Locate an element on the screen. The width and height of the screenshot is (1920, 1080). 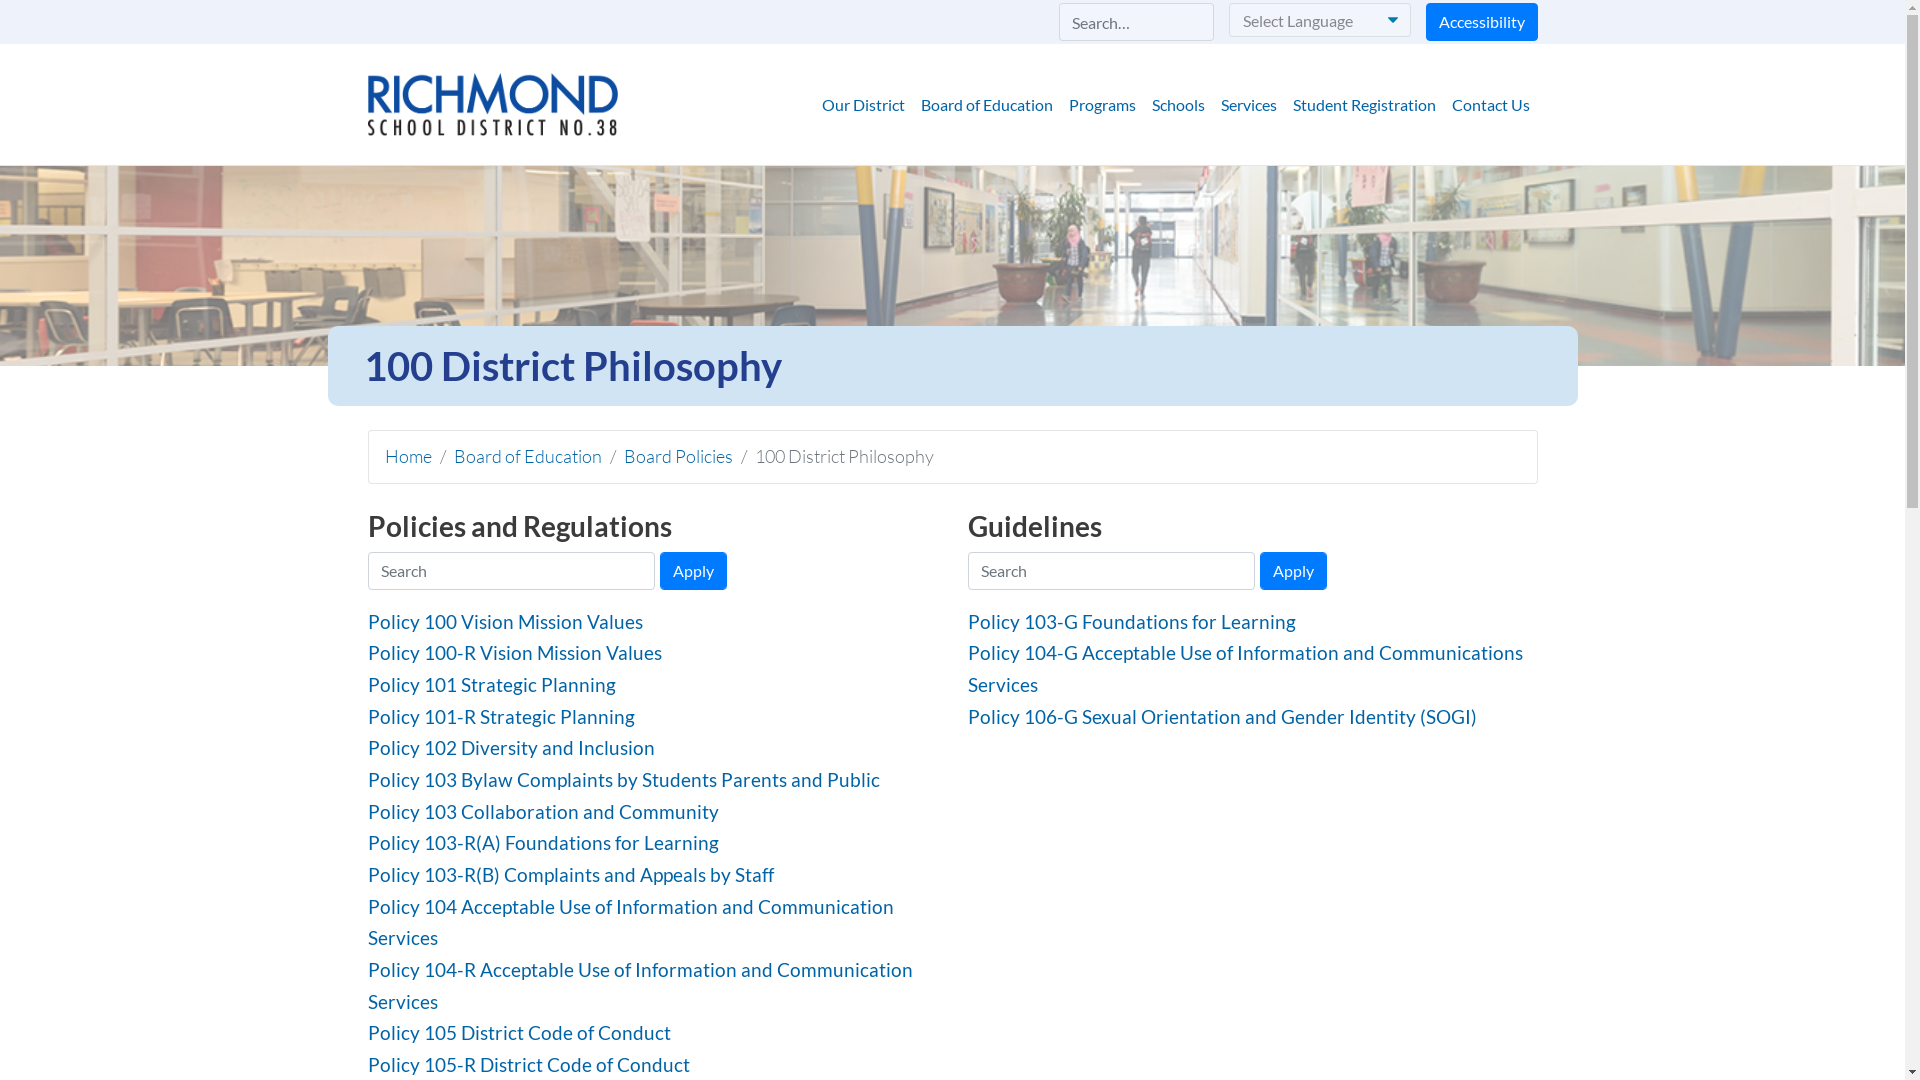
Student Registration is located at coordinates (1364, 105).